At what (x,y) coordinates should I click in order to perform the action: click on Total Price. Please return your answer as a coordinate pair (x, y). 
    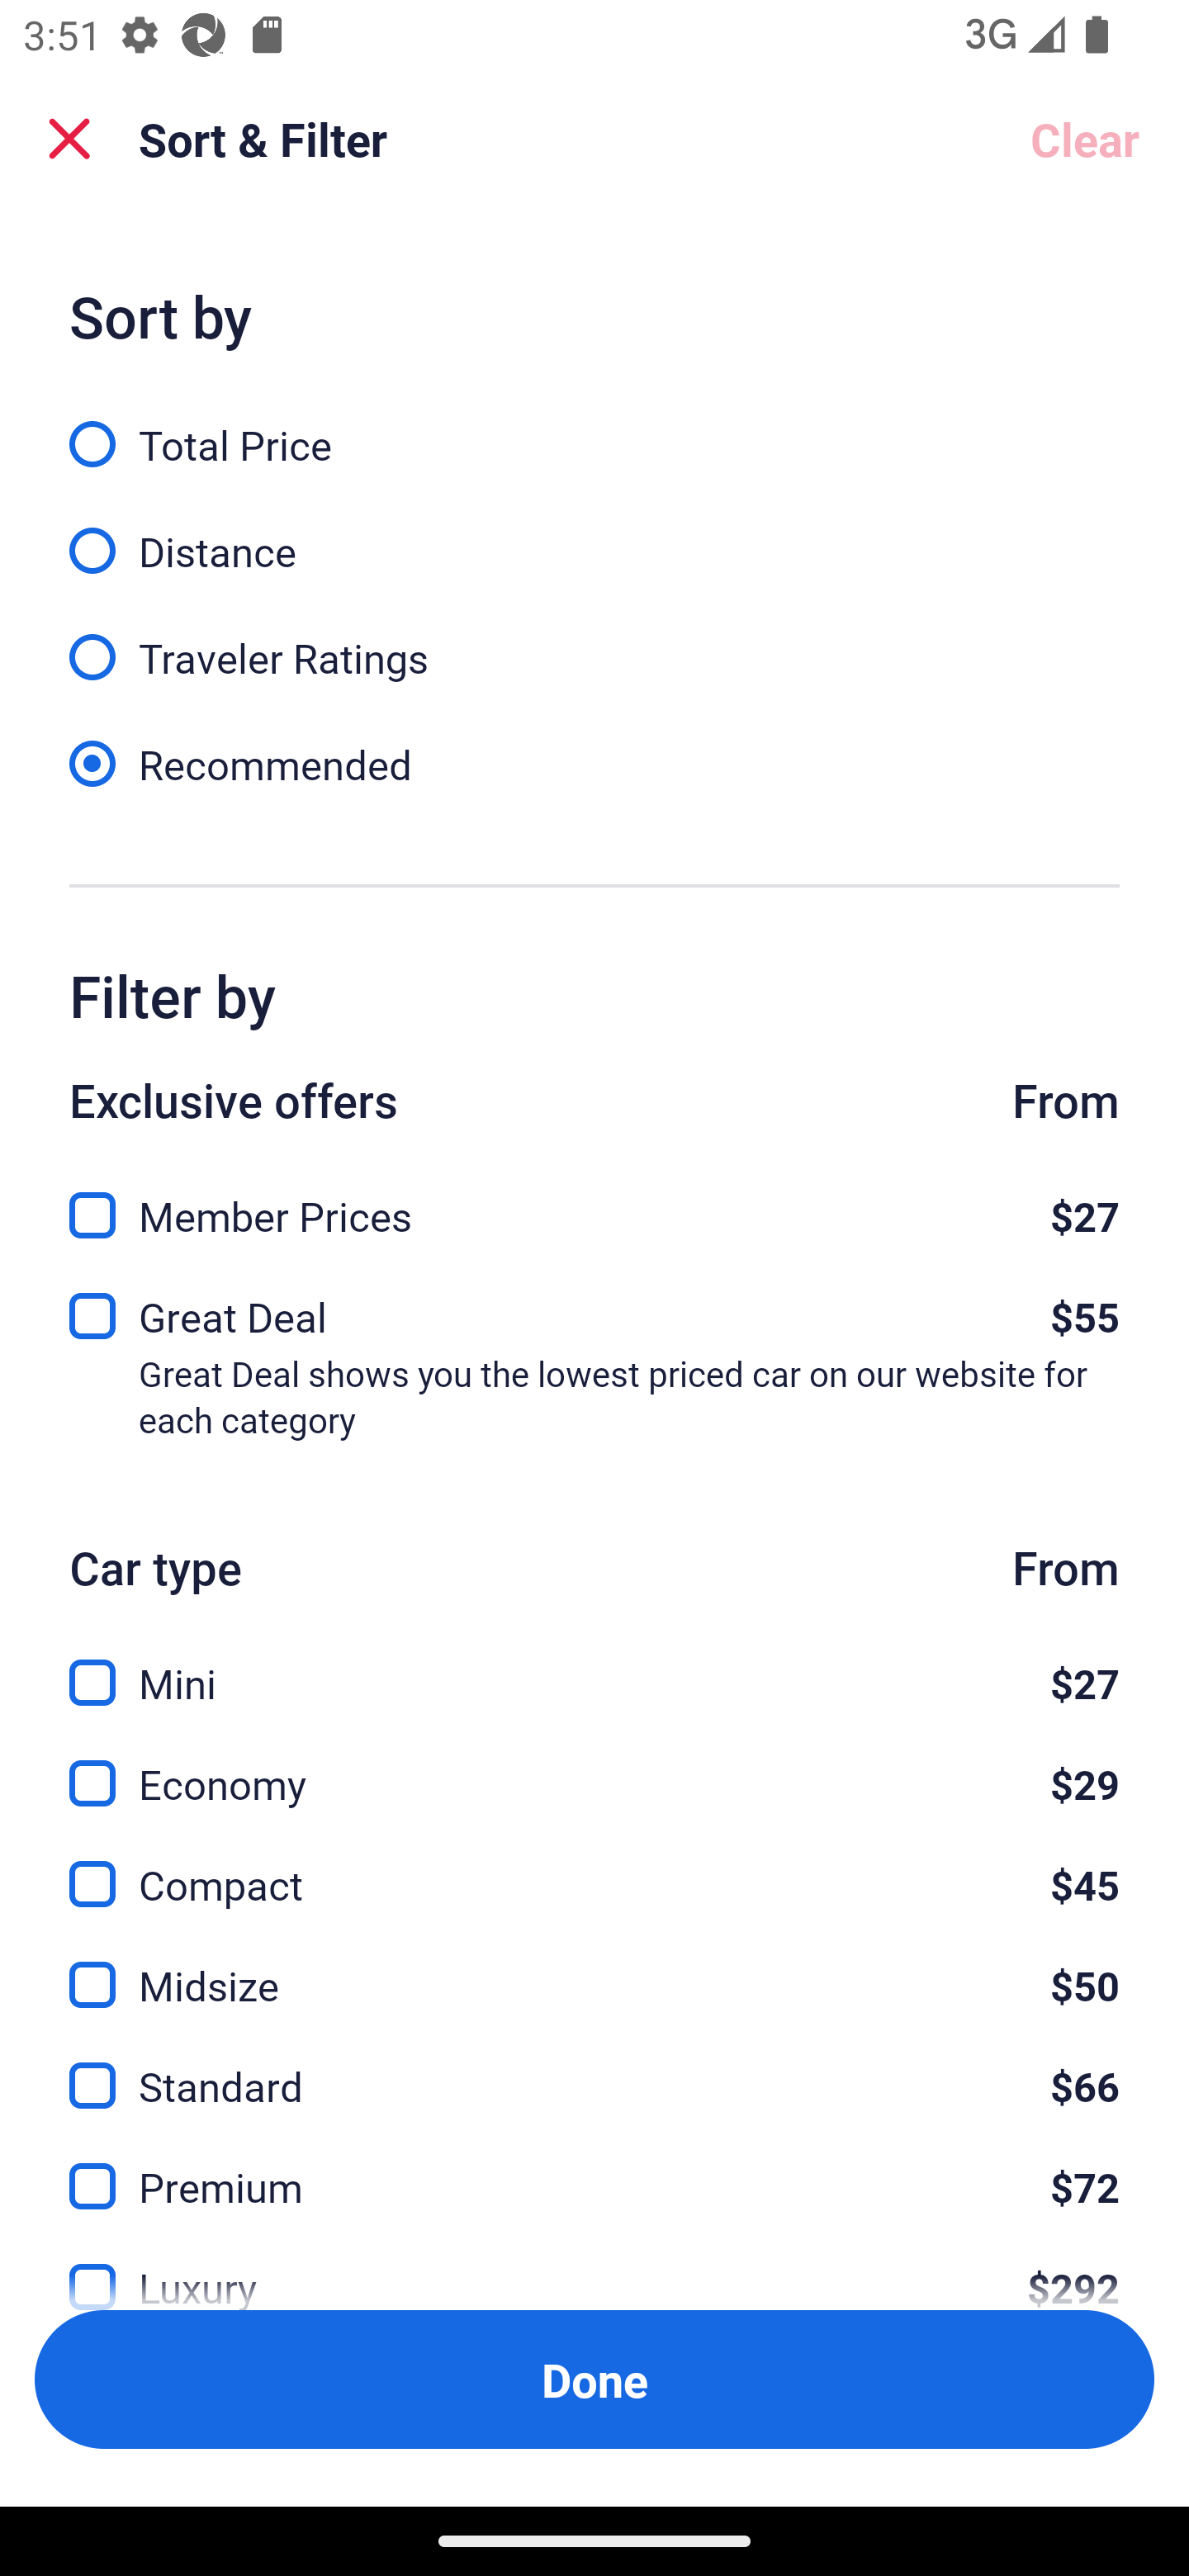
    Looking at the image, I should click on (594, 426).